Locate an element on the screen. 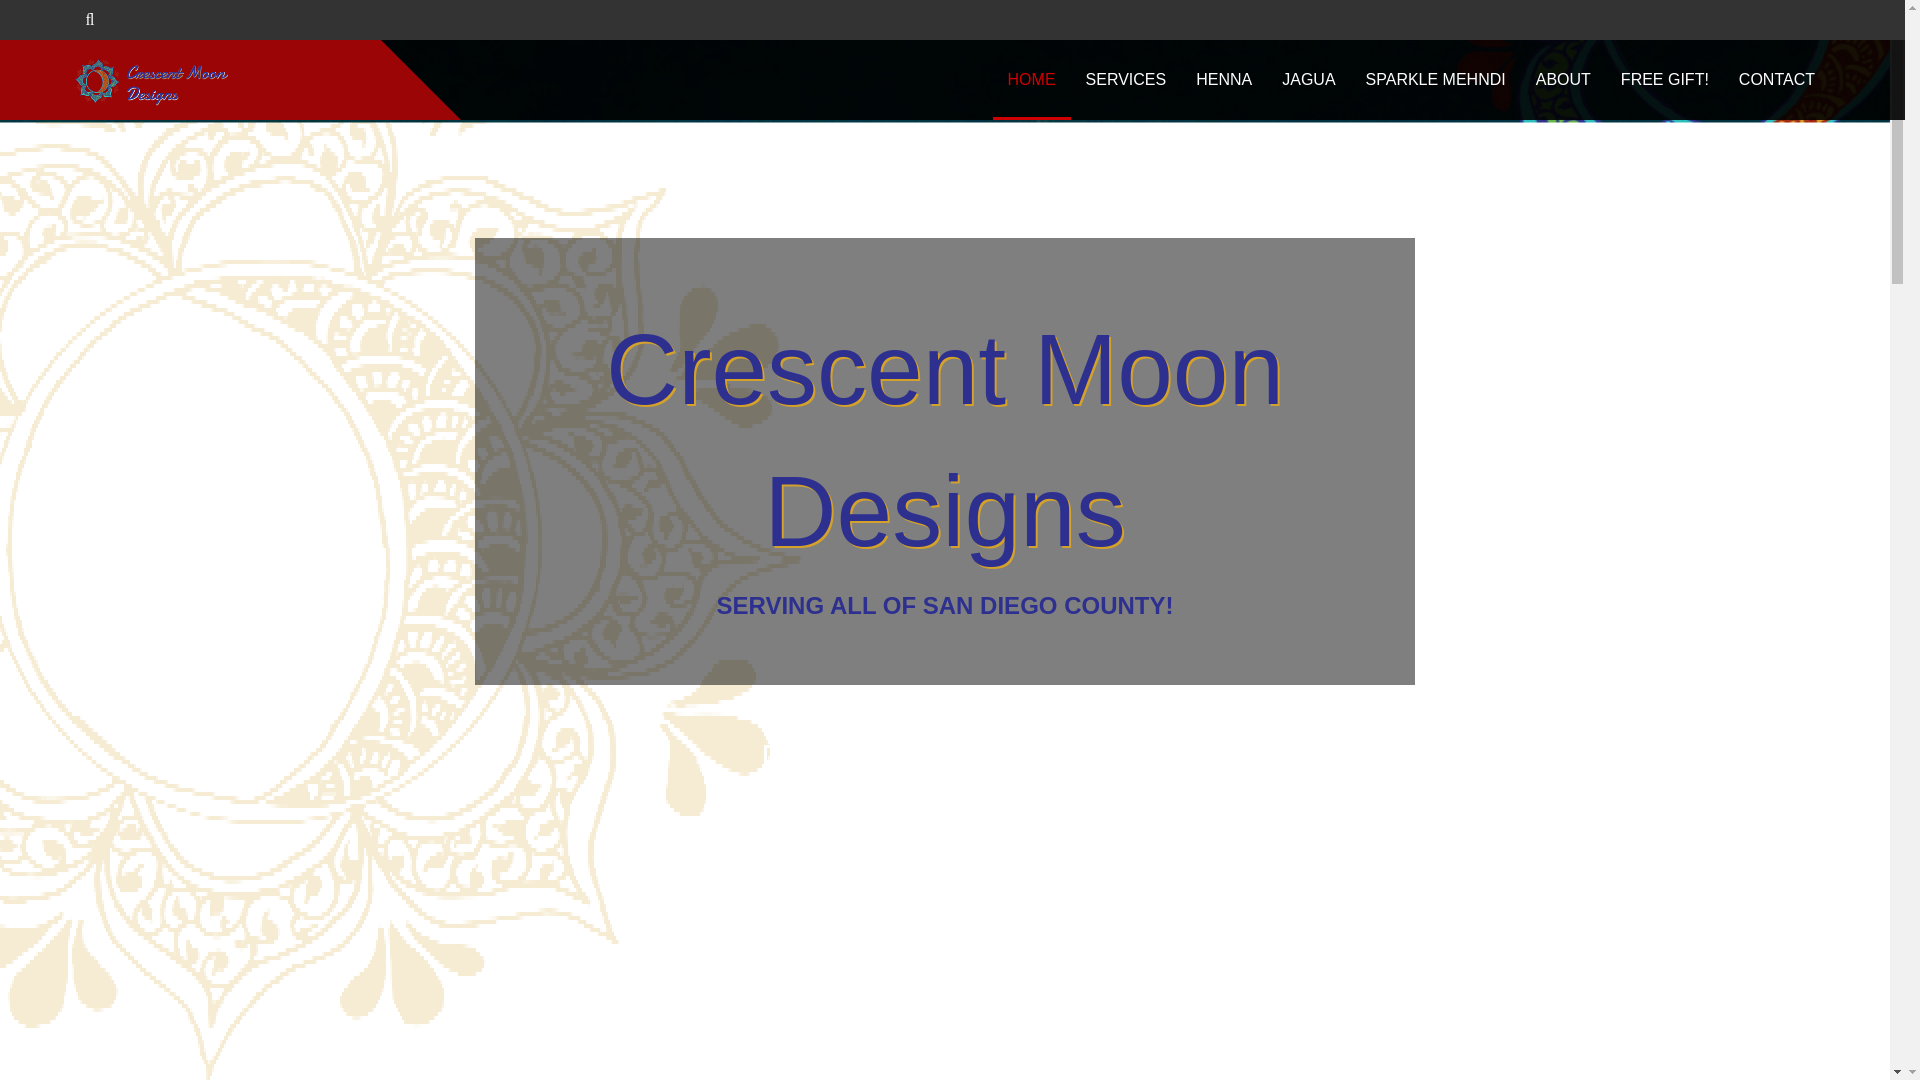 The width and height of the screenshot is (1920, 1080). ABOUT is located at coordinates (1562, 79).